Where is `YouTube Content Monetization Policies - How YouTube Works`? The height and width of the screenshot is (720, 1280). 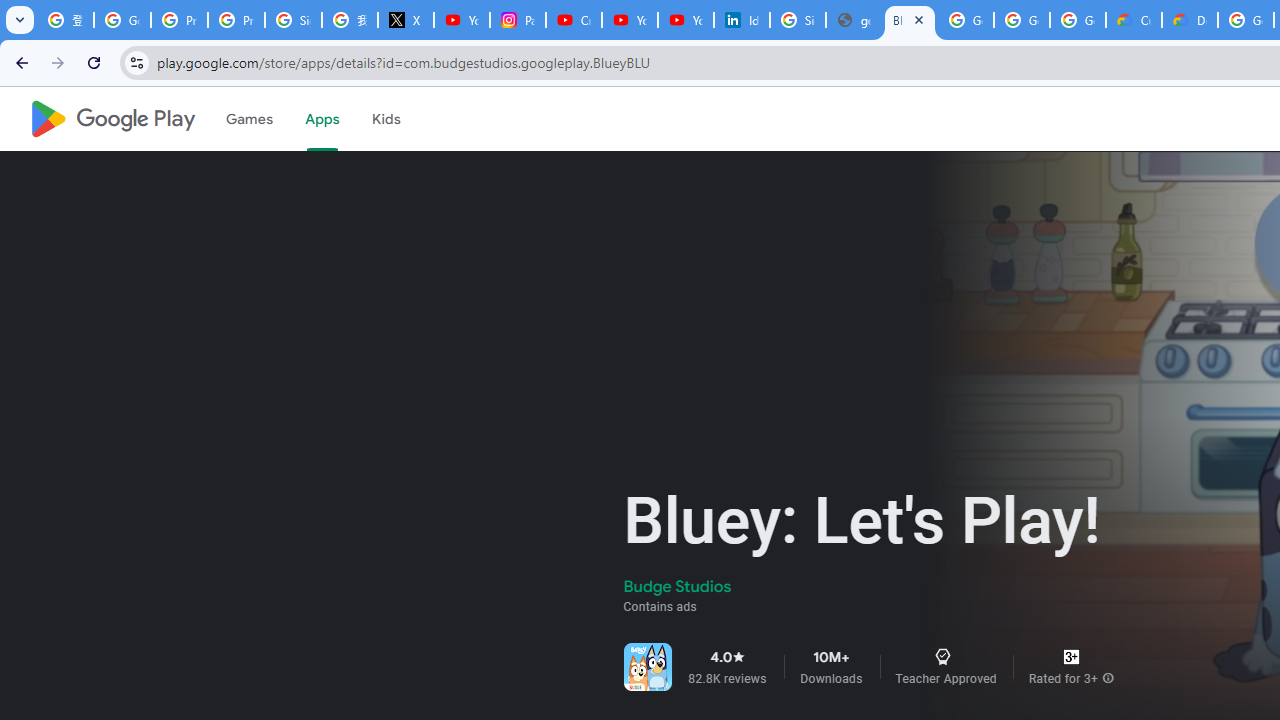
YouTube Content Monetization Policies - How YouTube Works is located at coordinates (462, 20).